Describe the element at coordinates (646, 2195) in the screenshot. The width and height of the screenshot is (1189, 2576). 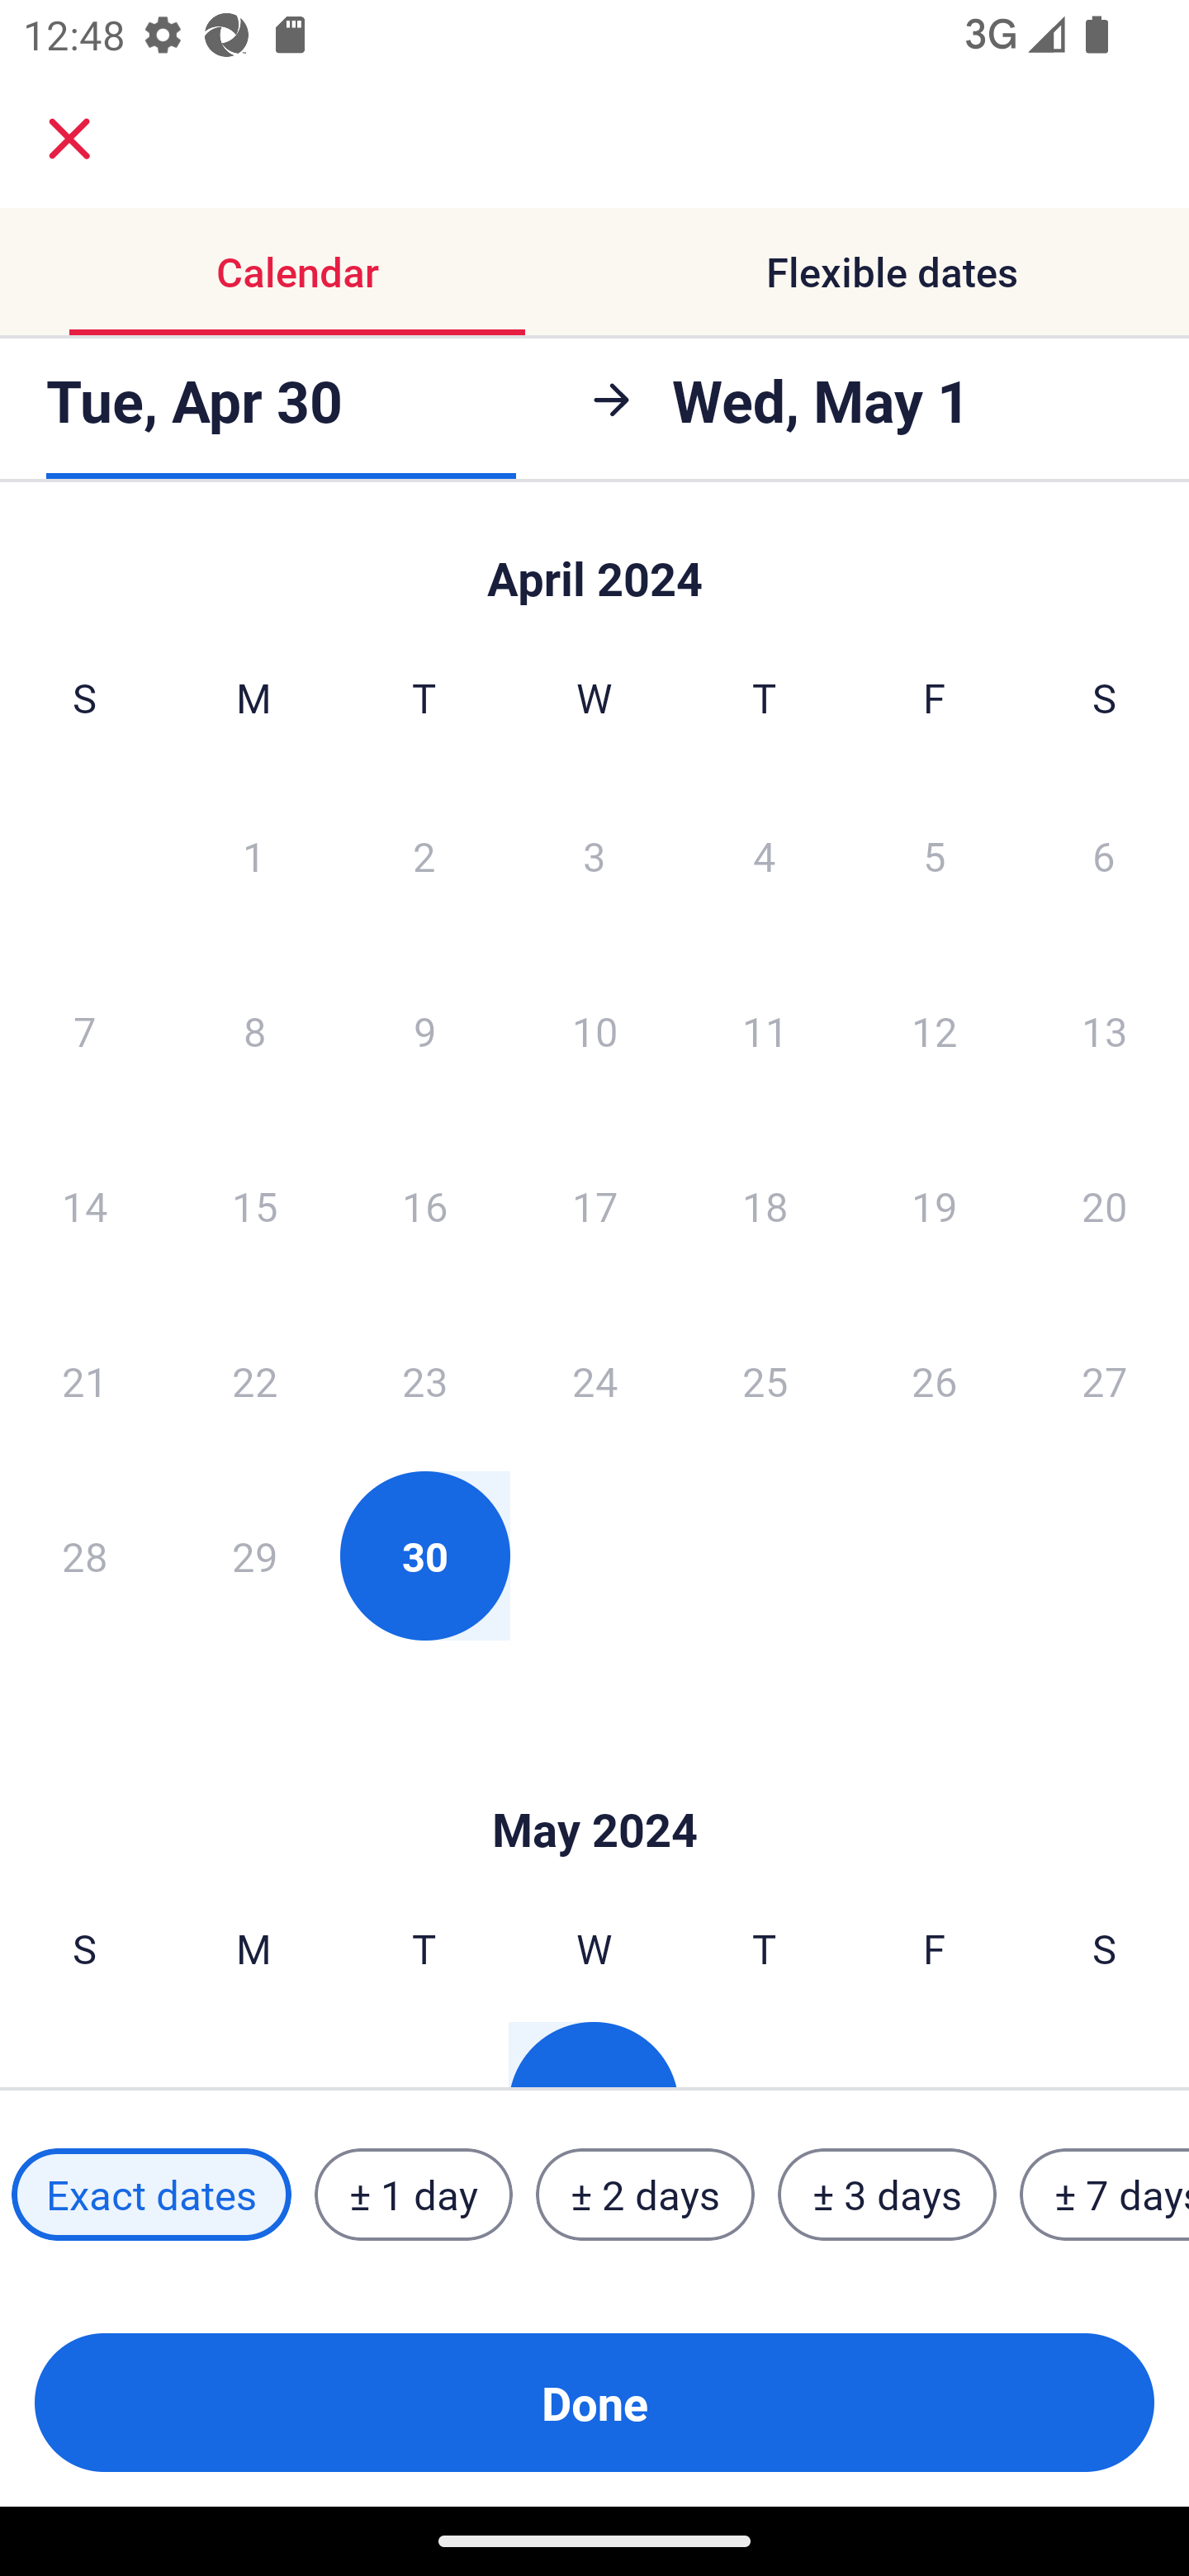
I see `± 2 days` at that location.